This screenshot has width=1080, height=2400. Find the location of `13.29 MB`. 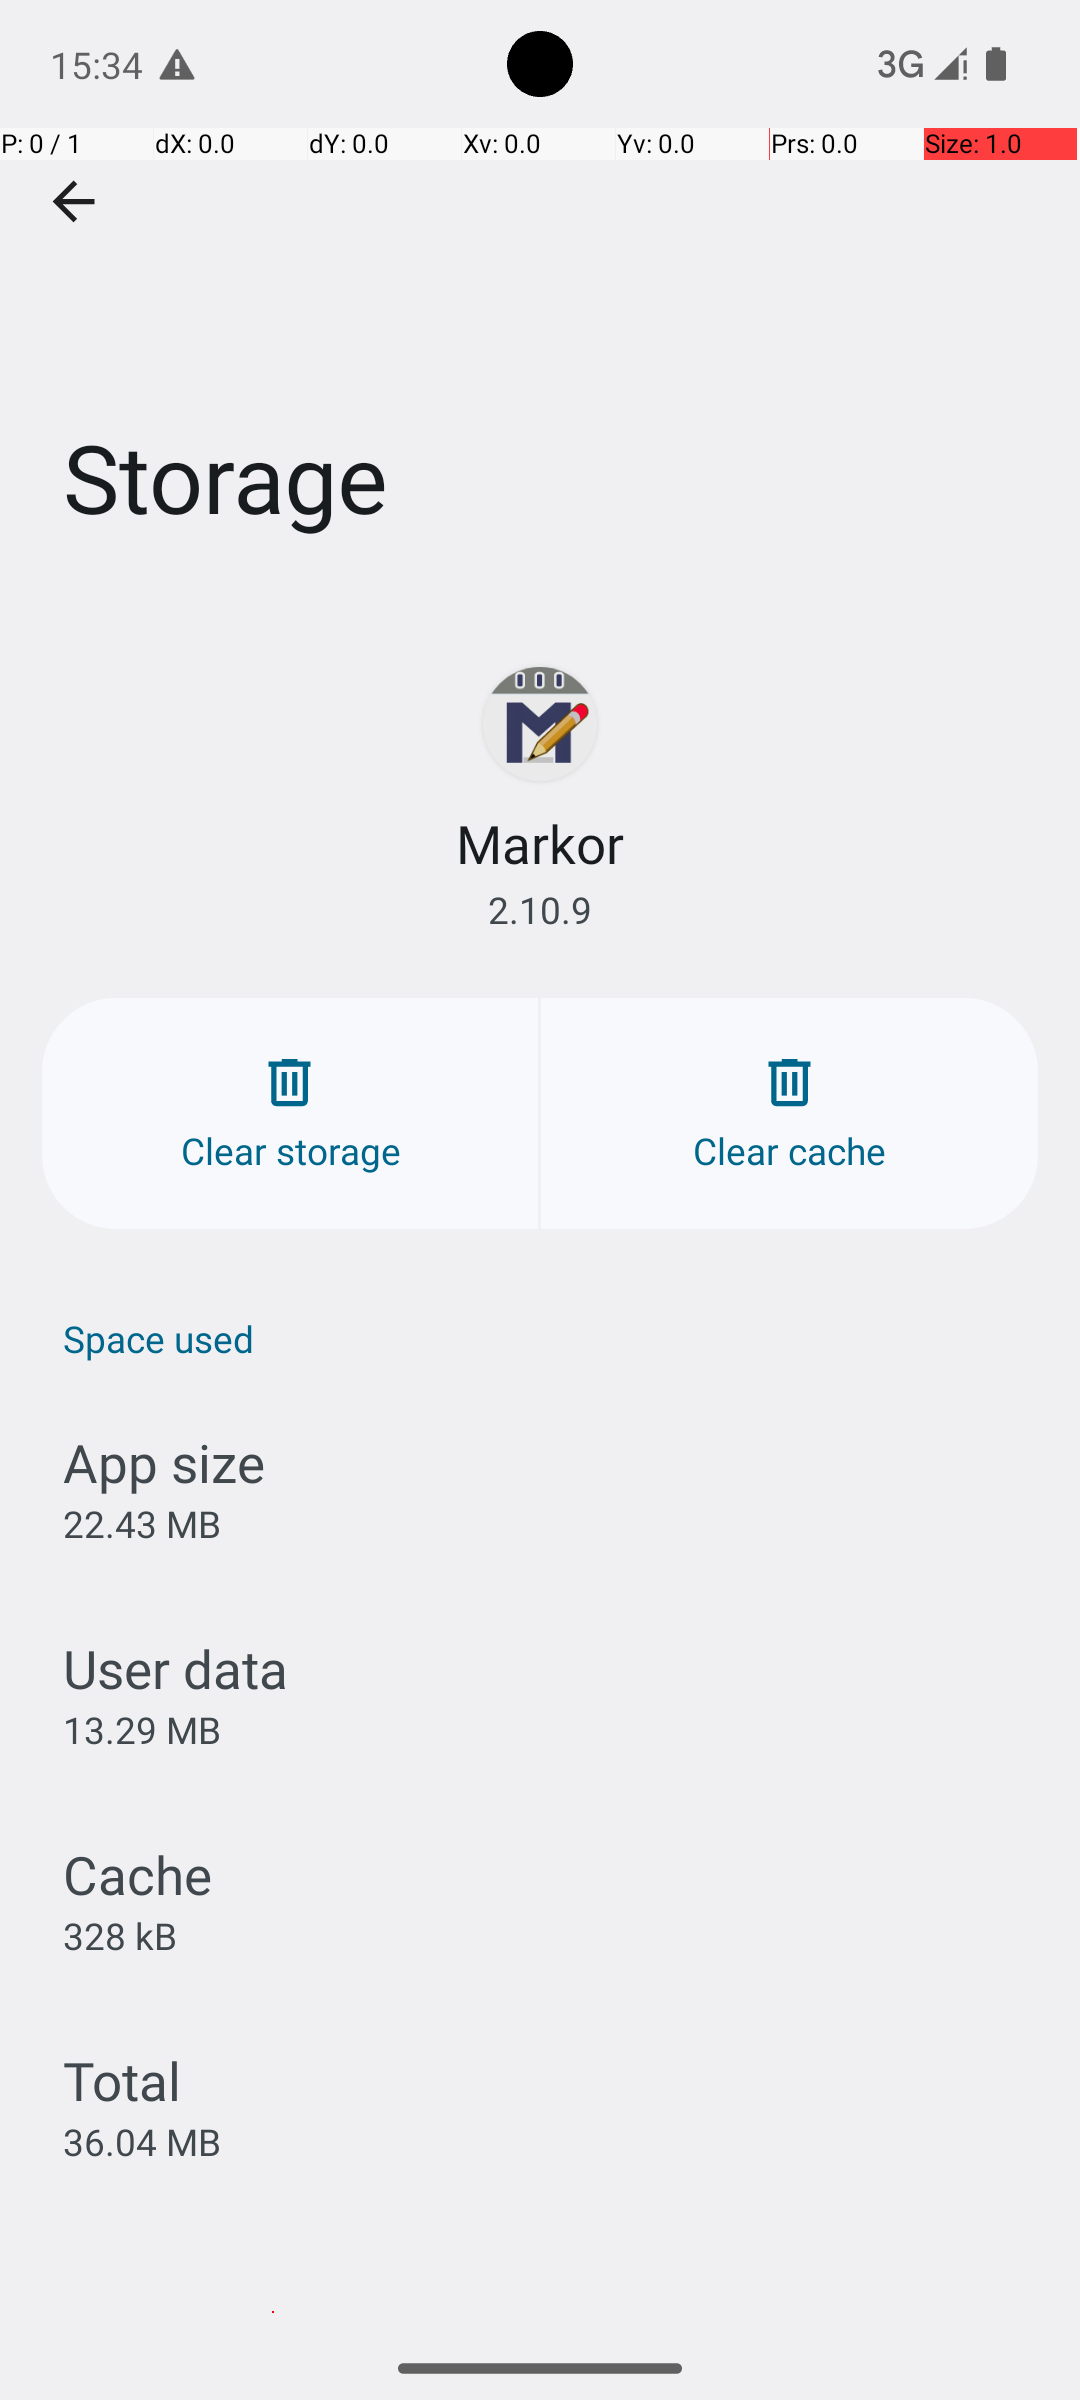

13.29 MB is located at coordinates (142, 1730).